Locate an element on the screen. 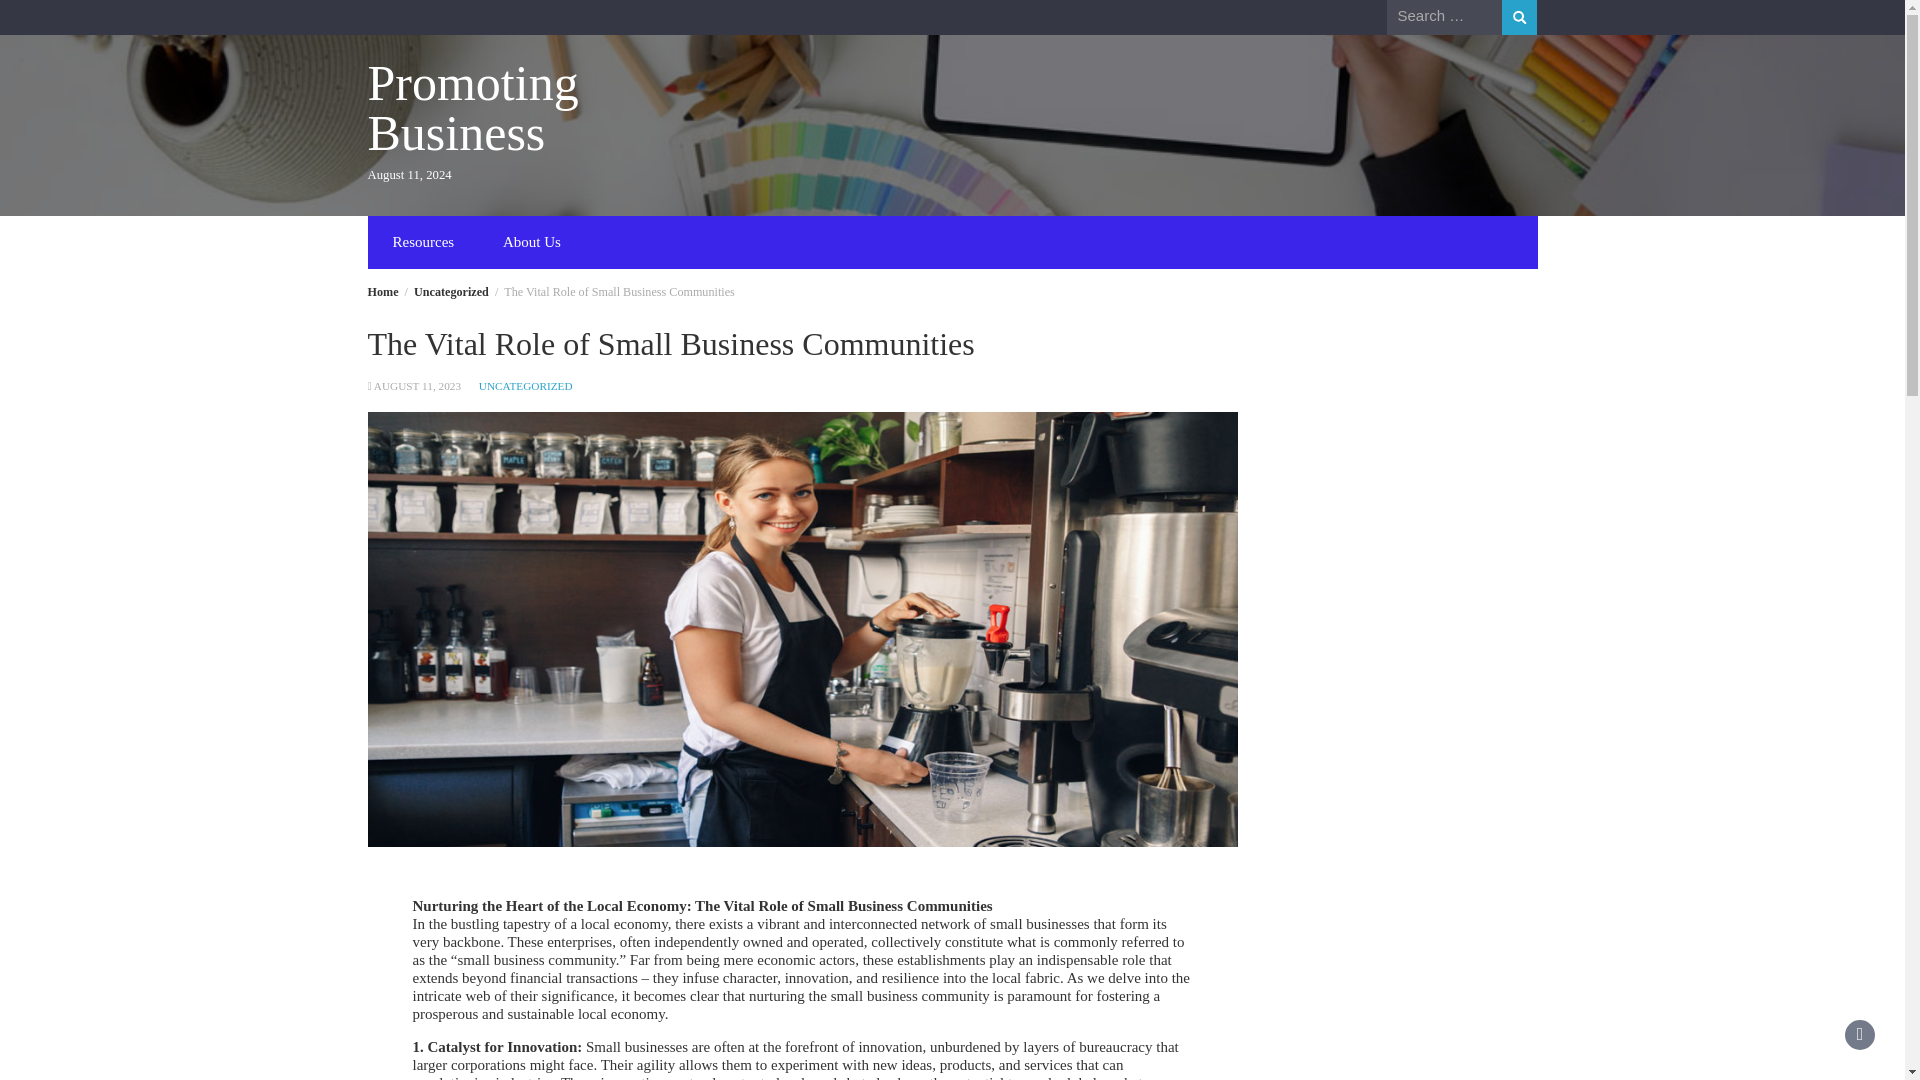  Search is located at coordinates (1519, 17).